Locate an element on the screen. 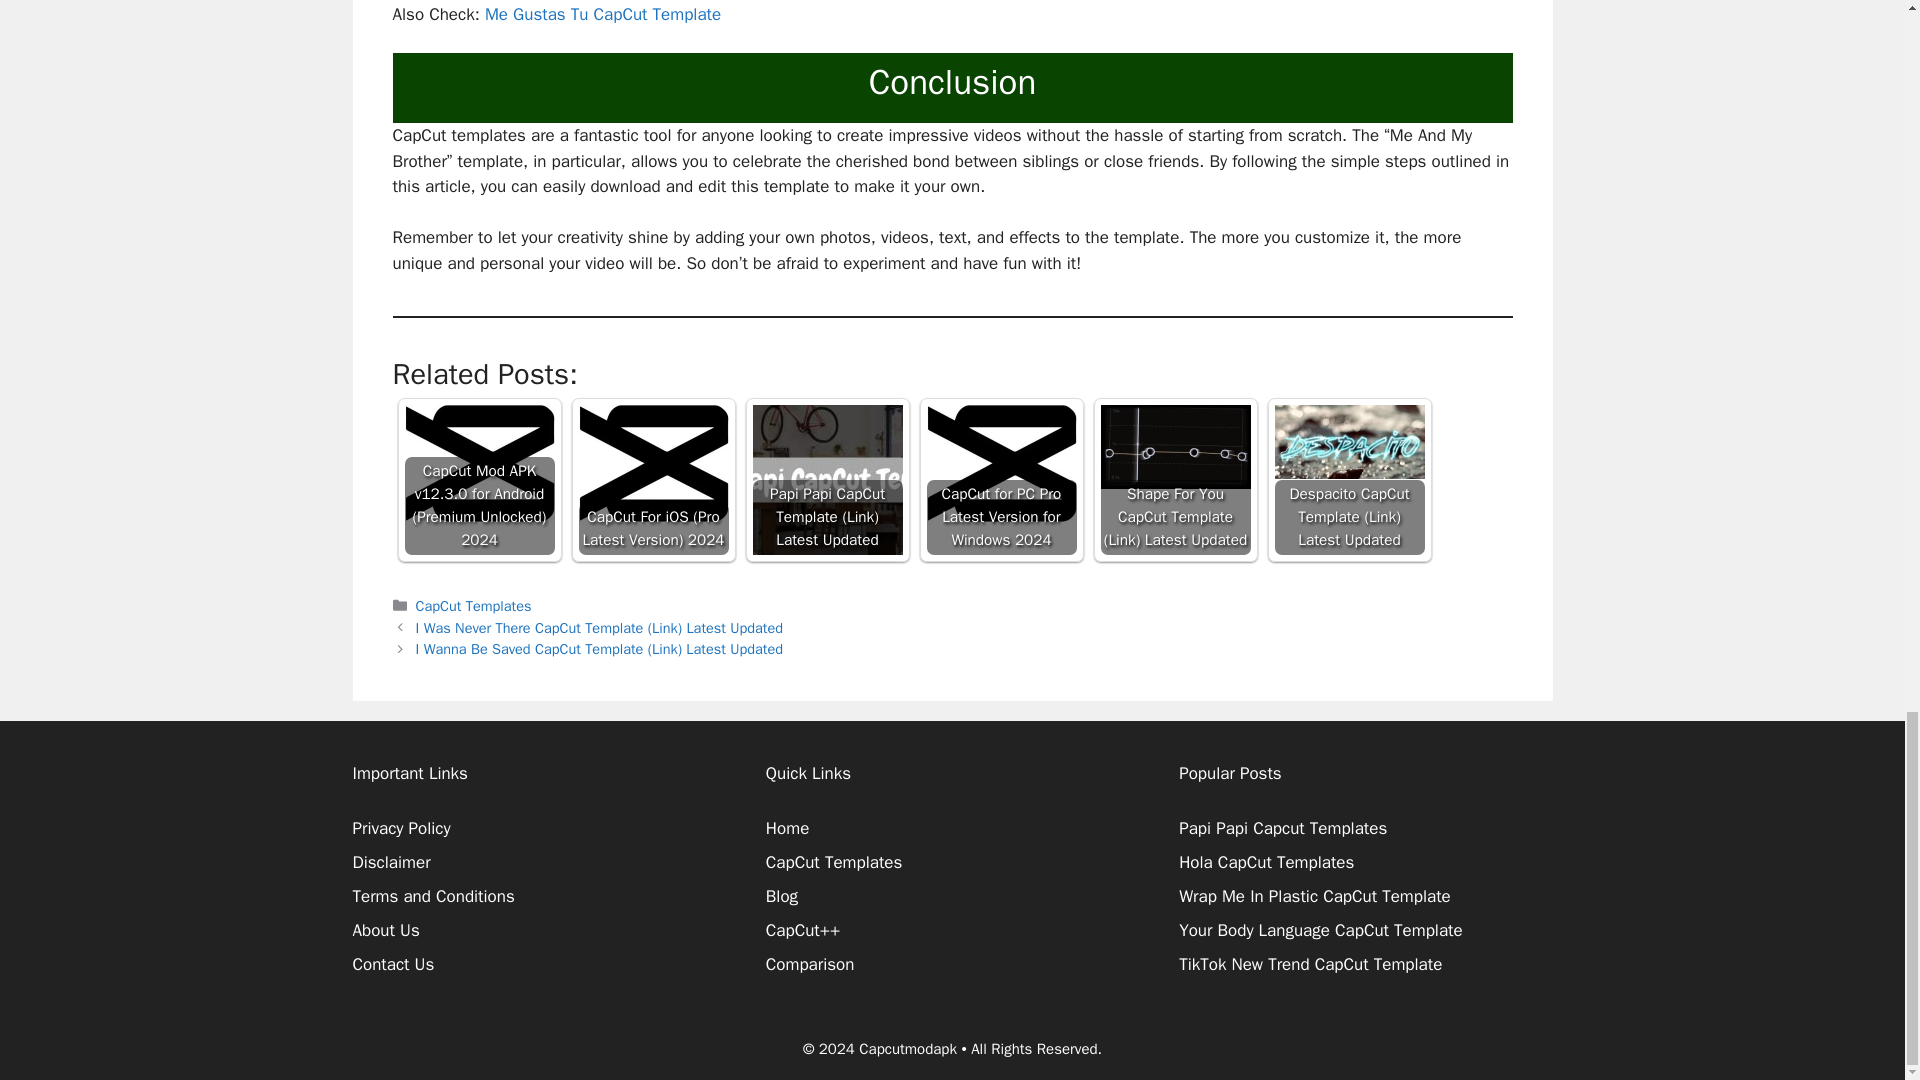 The image size is (1920, 1080). Terms and Conditions is located at coordinates (432, 896).